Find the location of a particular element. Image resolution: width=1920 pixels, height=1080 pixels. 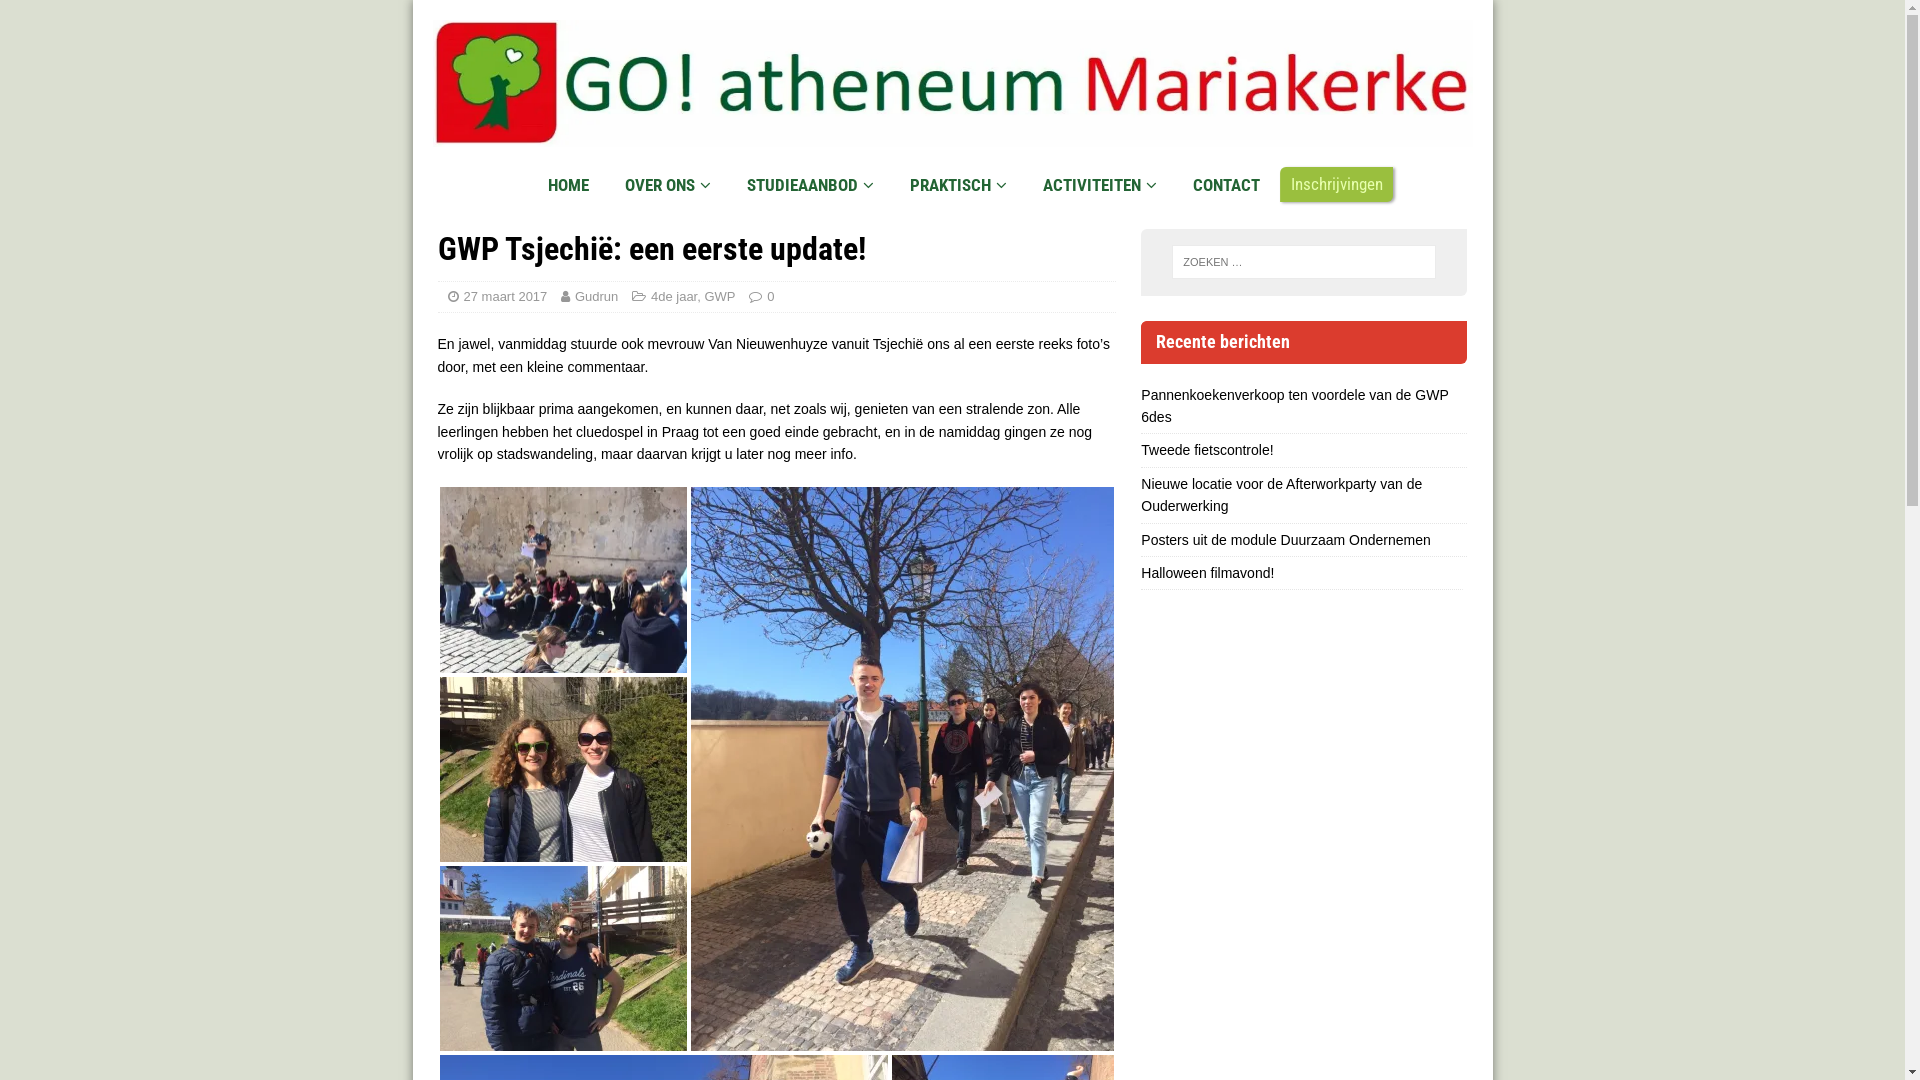

STUDIEAANBOD is located at coordinates (809, 186).